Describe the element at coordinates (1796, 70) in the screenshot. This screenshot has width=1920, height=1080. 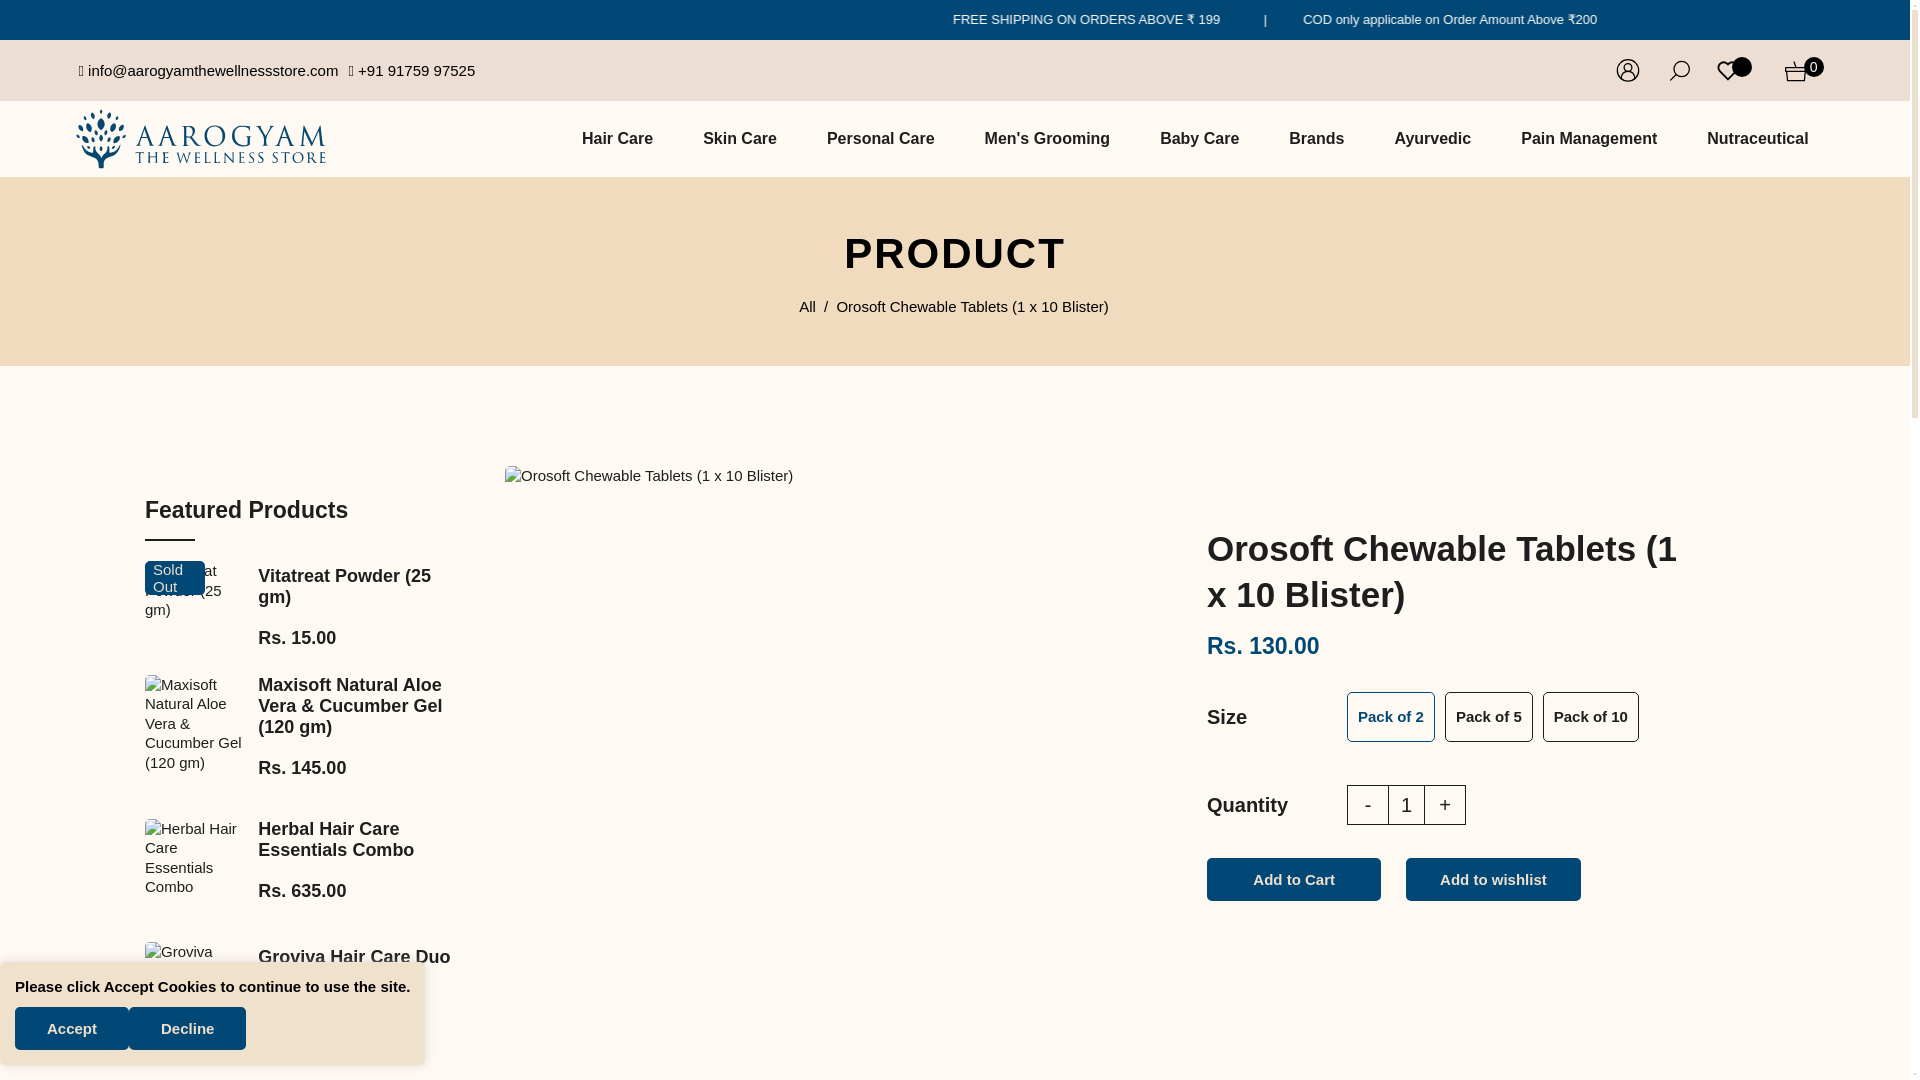
I see `0` at that location.